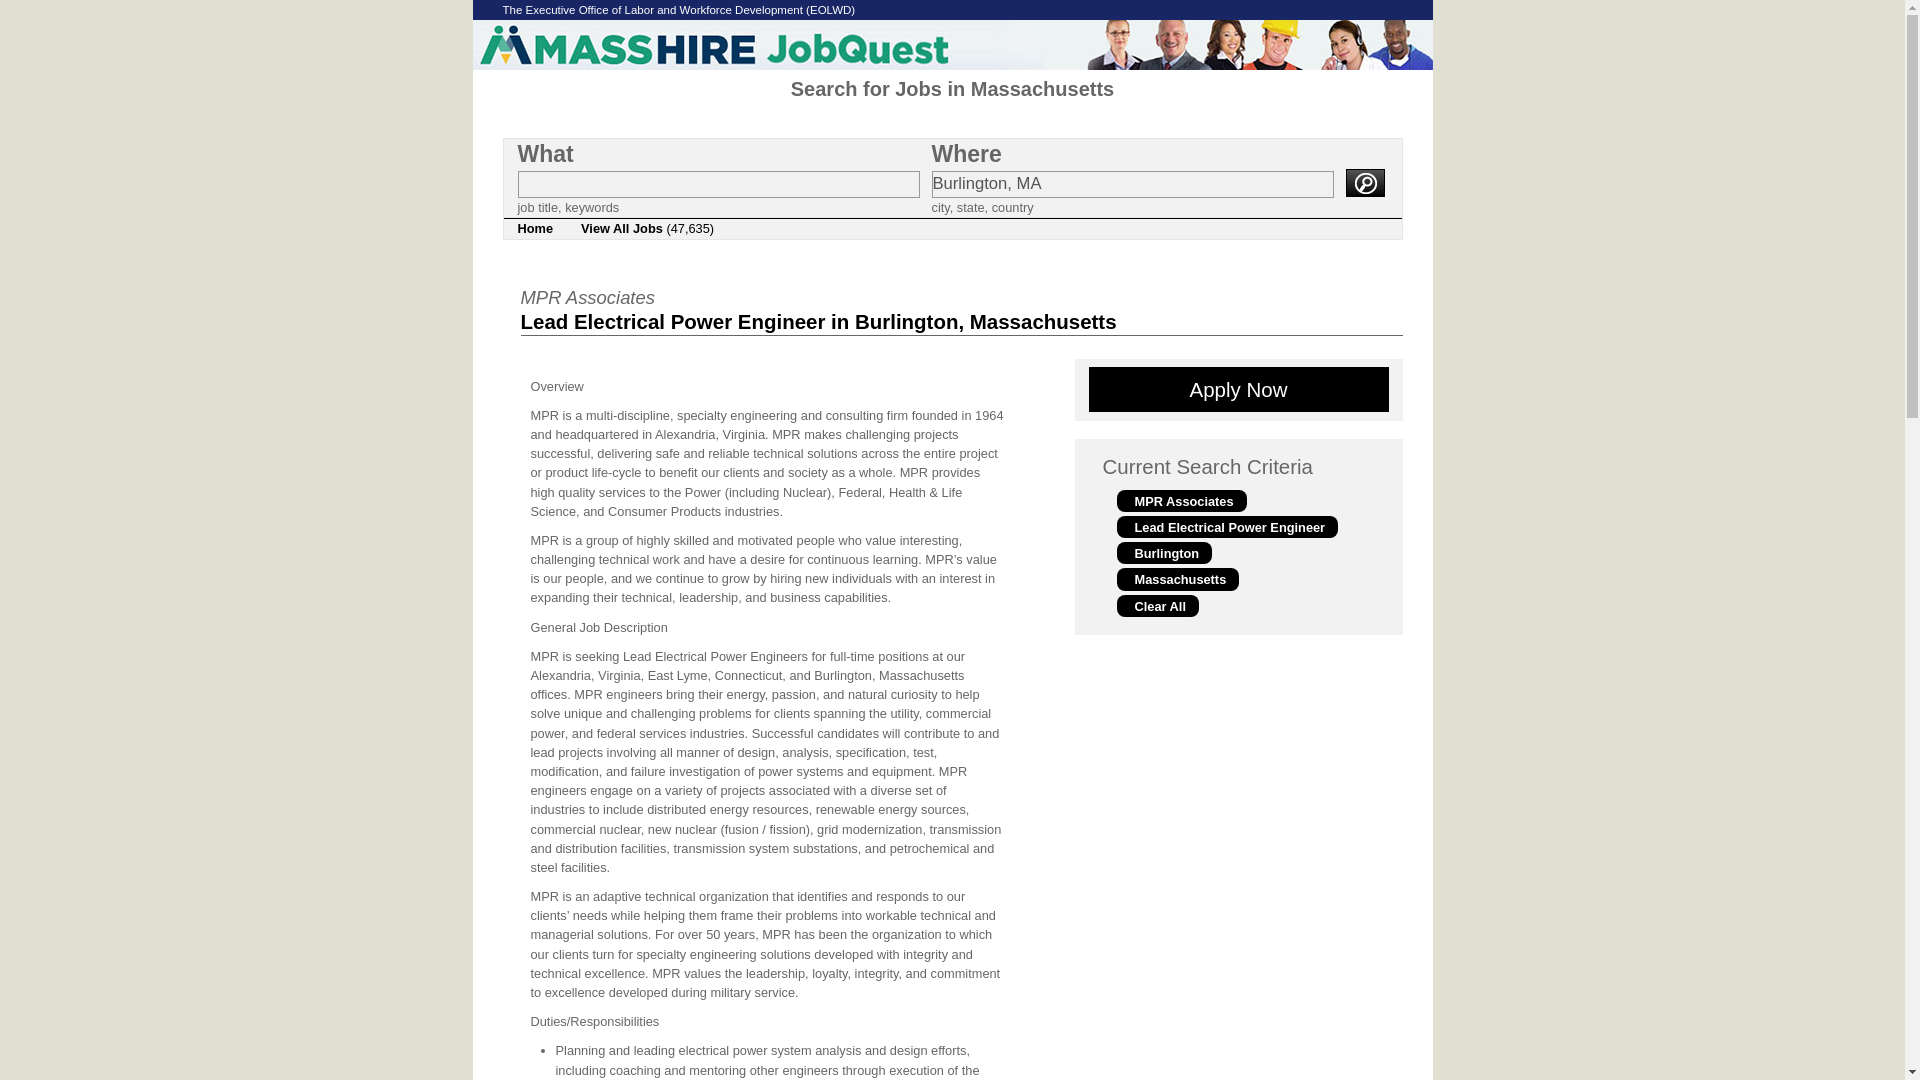 This screenshot has width=1920, height=1080. Describe the element at coordinates (1180, 500) in the screenshot. I see `MPR Associates` at that location.